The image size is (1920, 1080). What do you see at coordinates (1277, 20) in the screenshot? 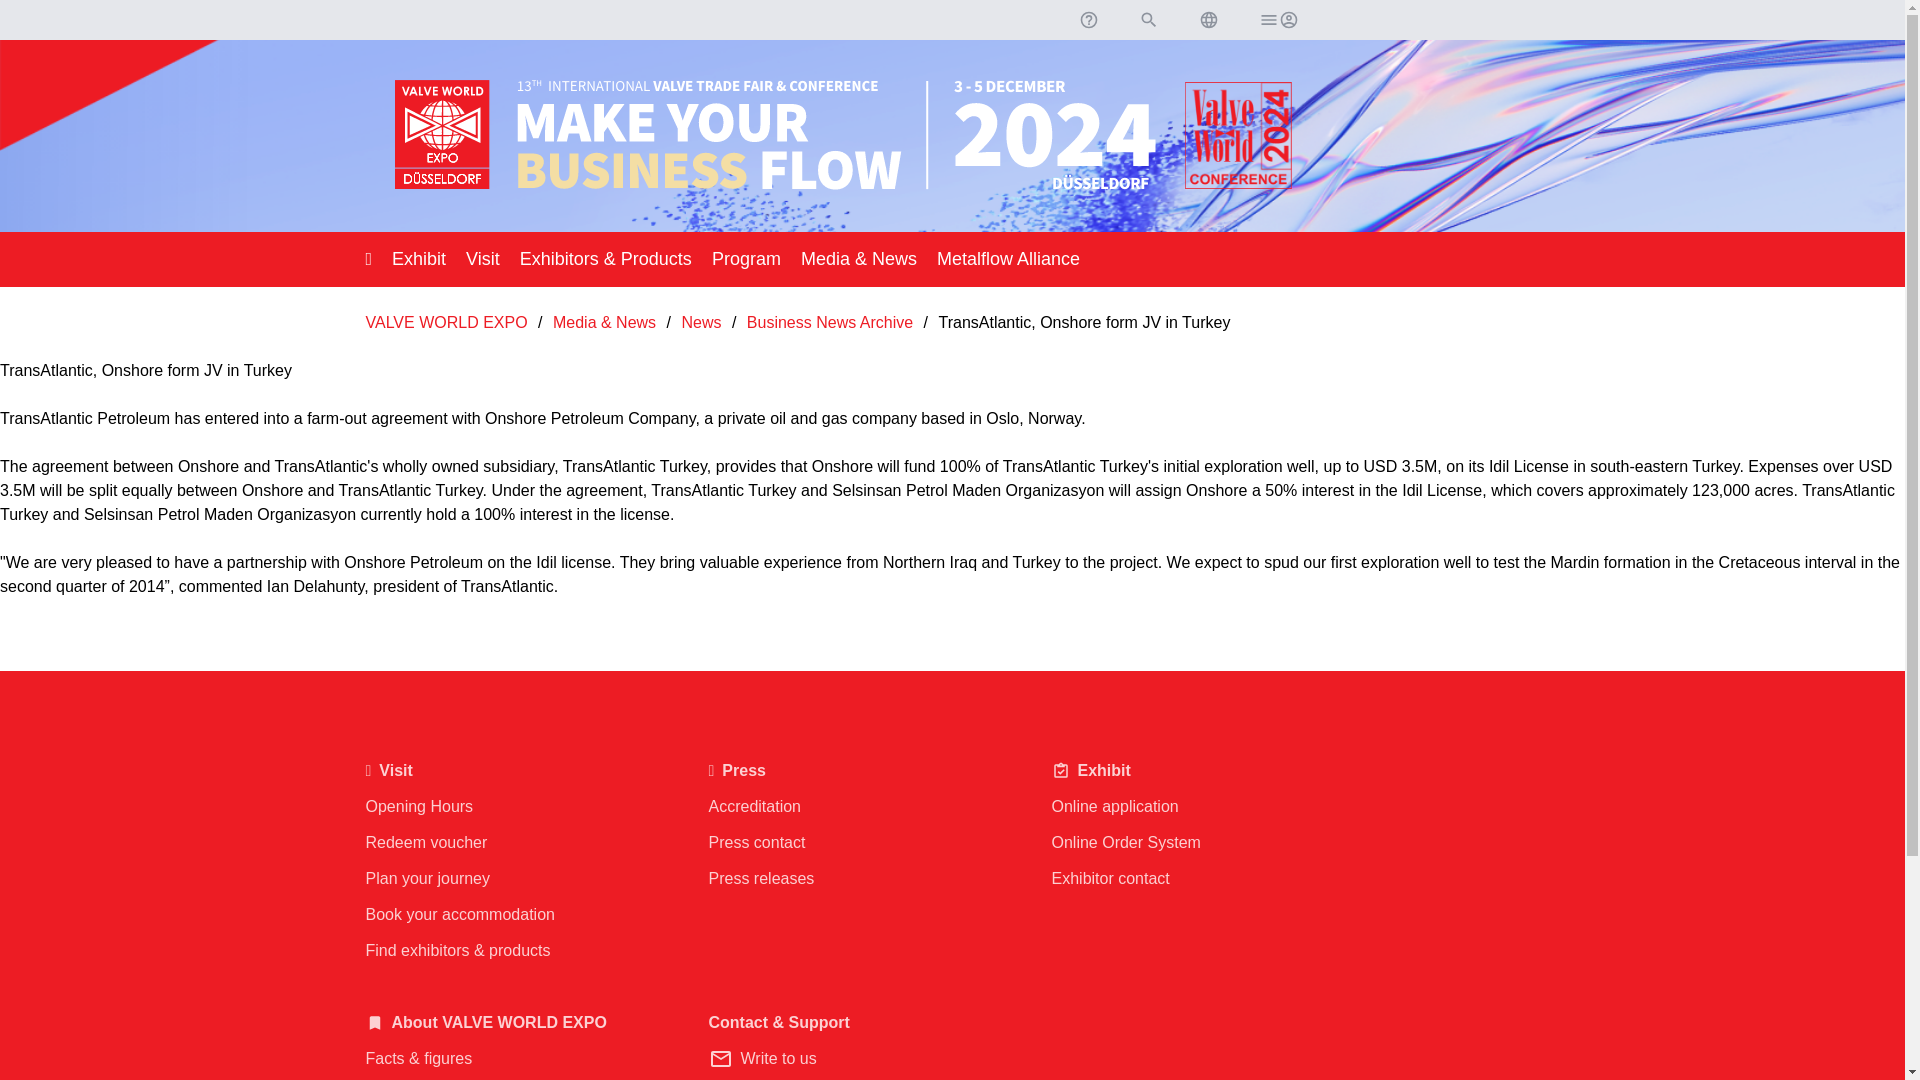
I see `Login` at bounding box center [1277, 20].